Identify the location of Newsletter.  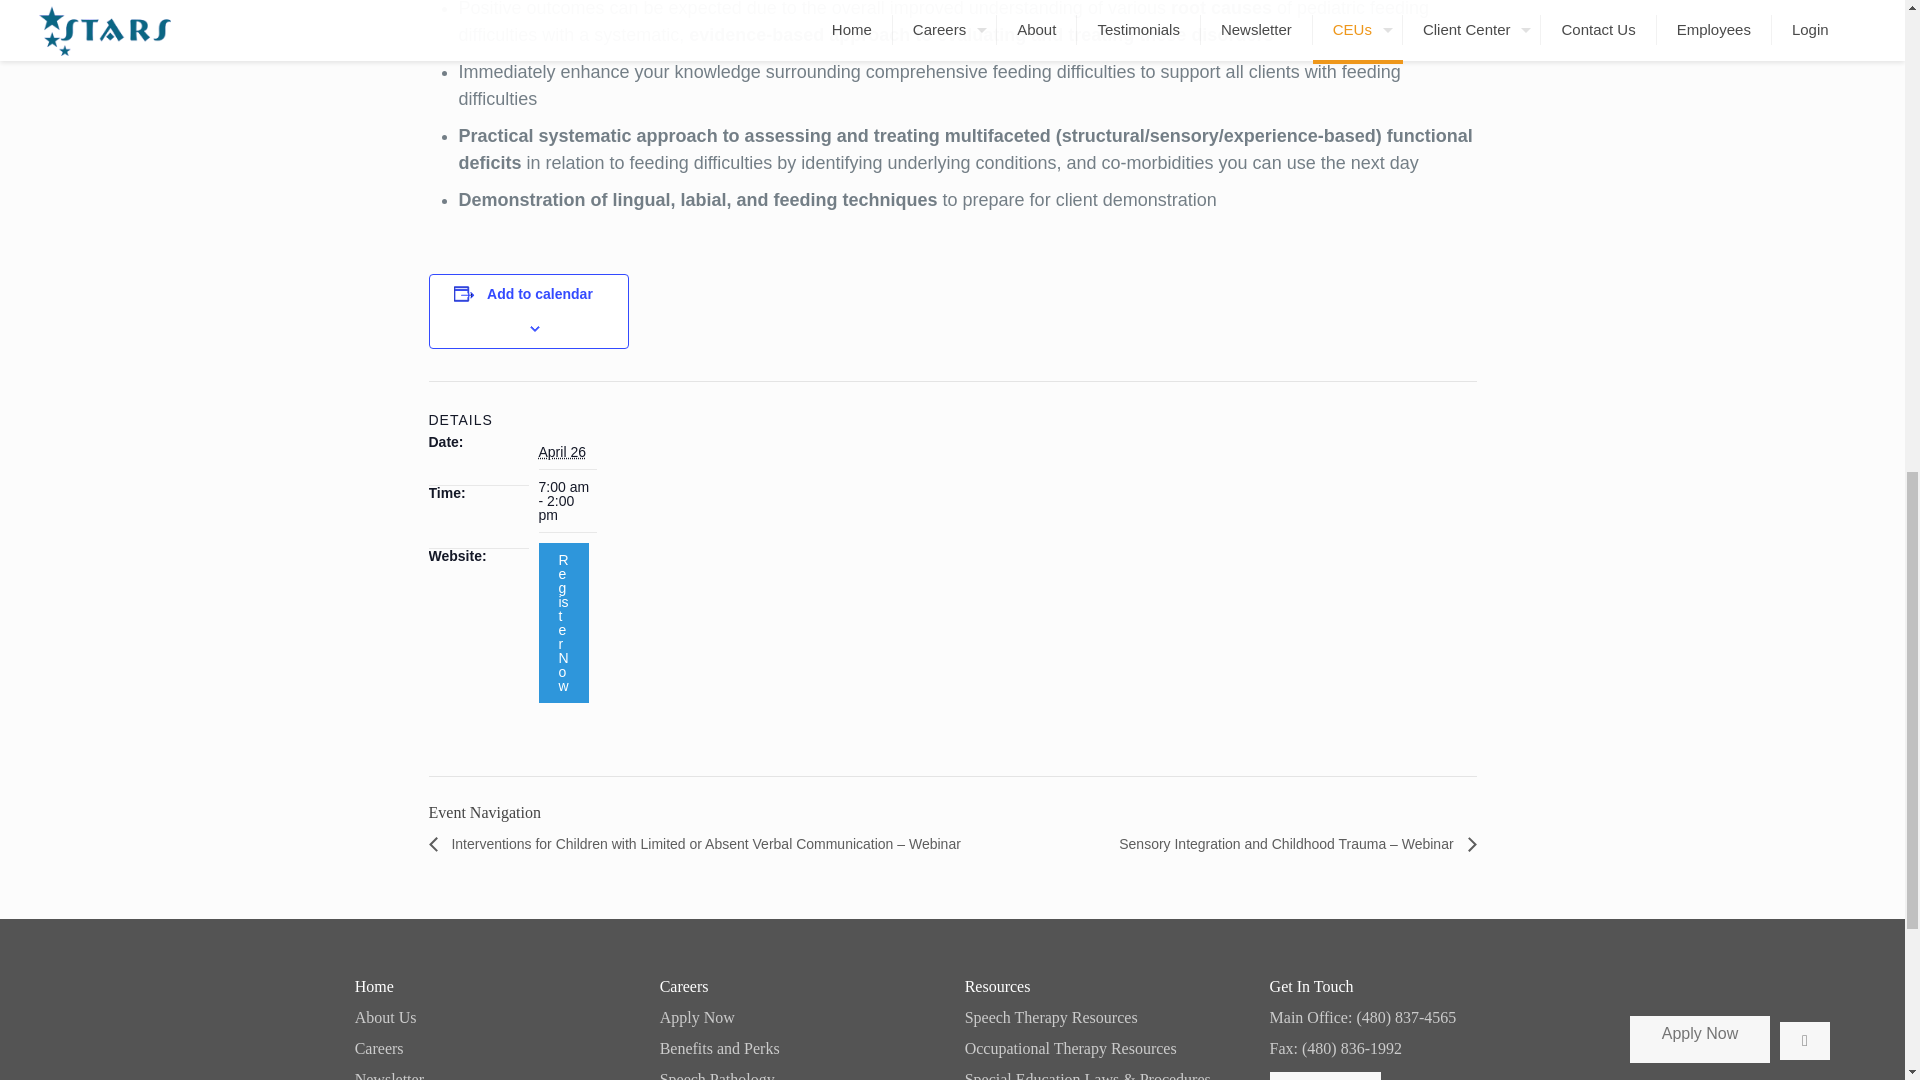
(495, 1076).